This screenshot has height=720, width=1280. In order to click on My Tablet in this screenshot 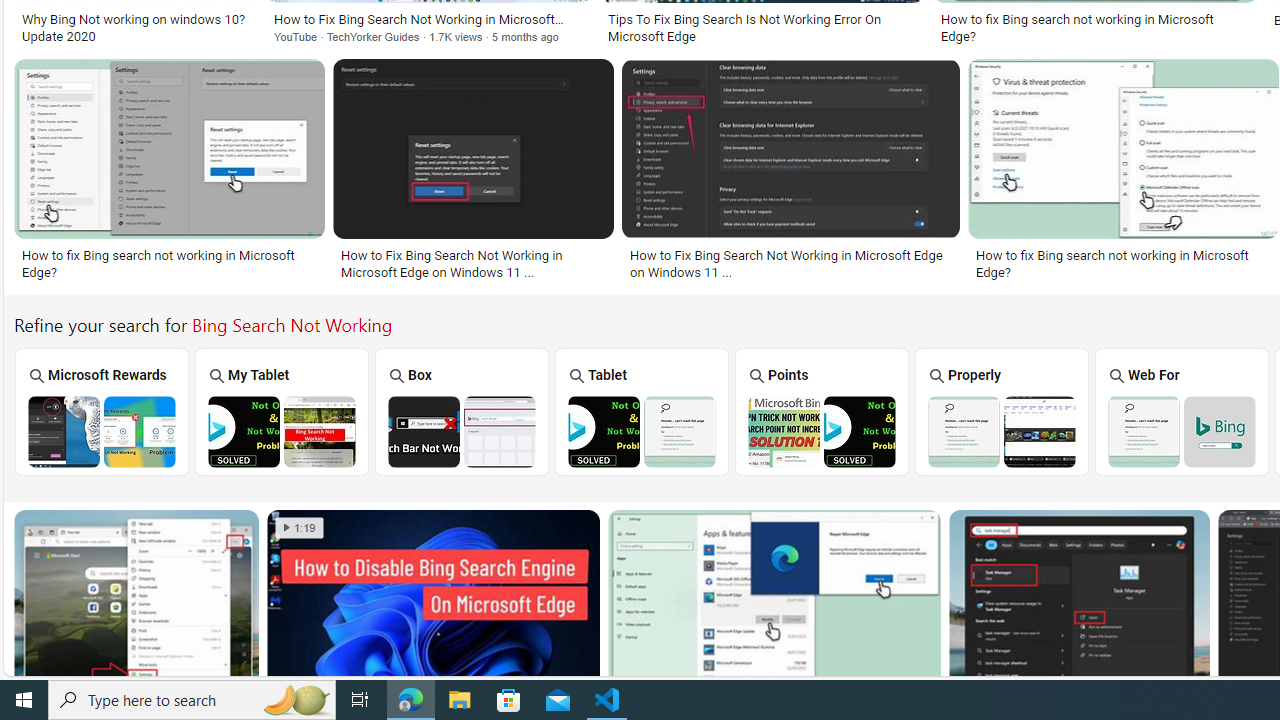, I will do `click(282, 411)`.